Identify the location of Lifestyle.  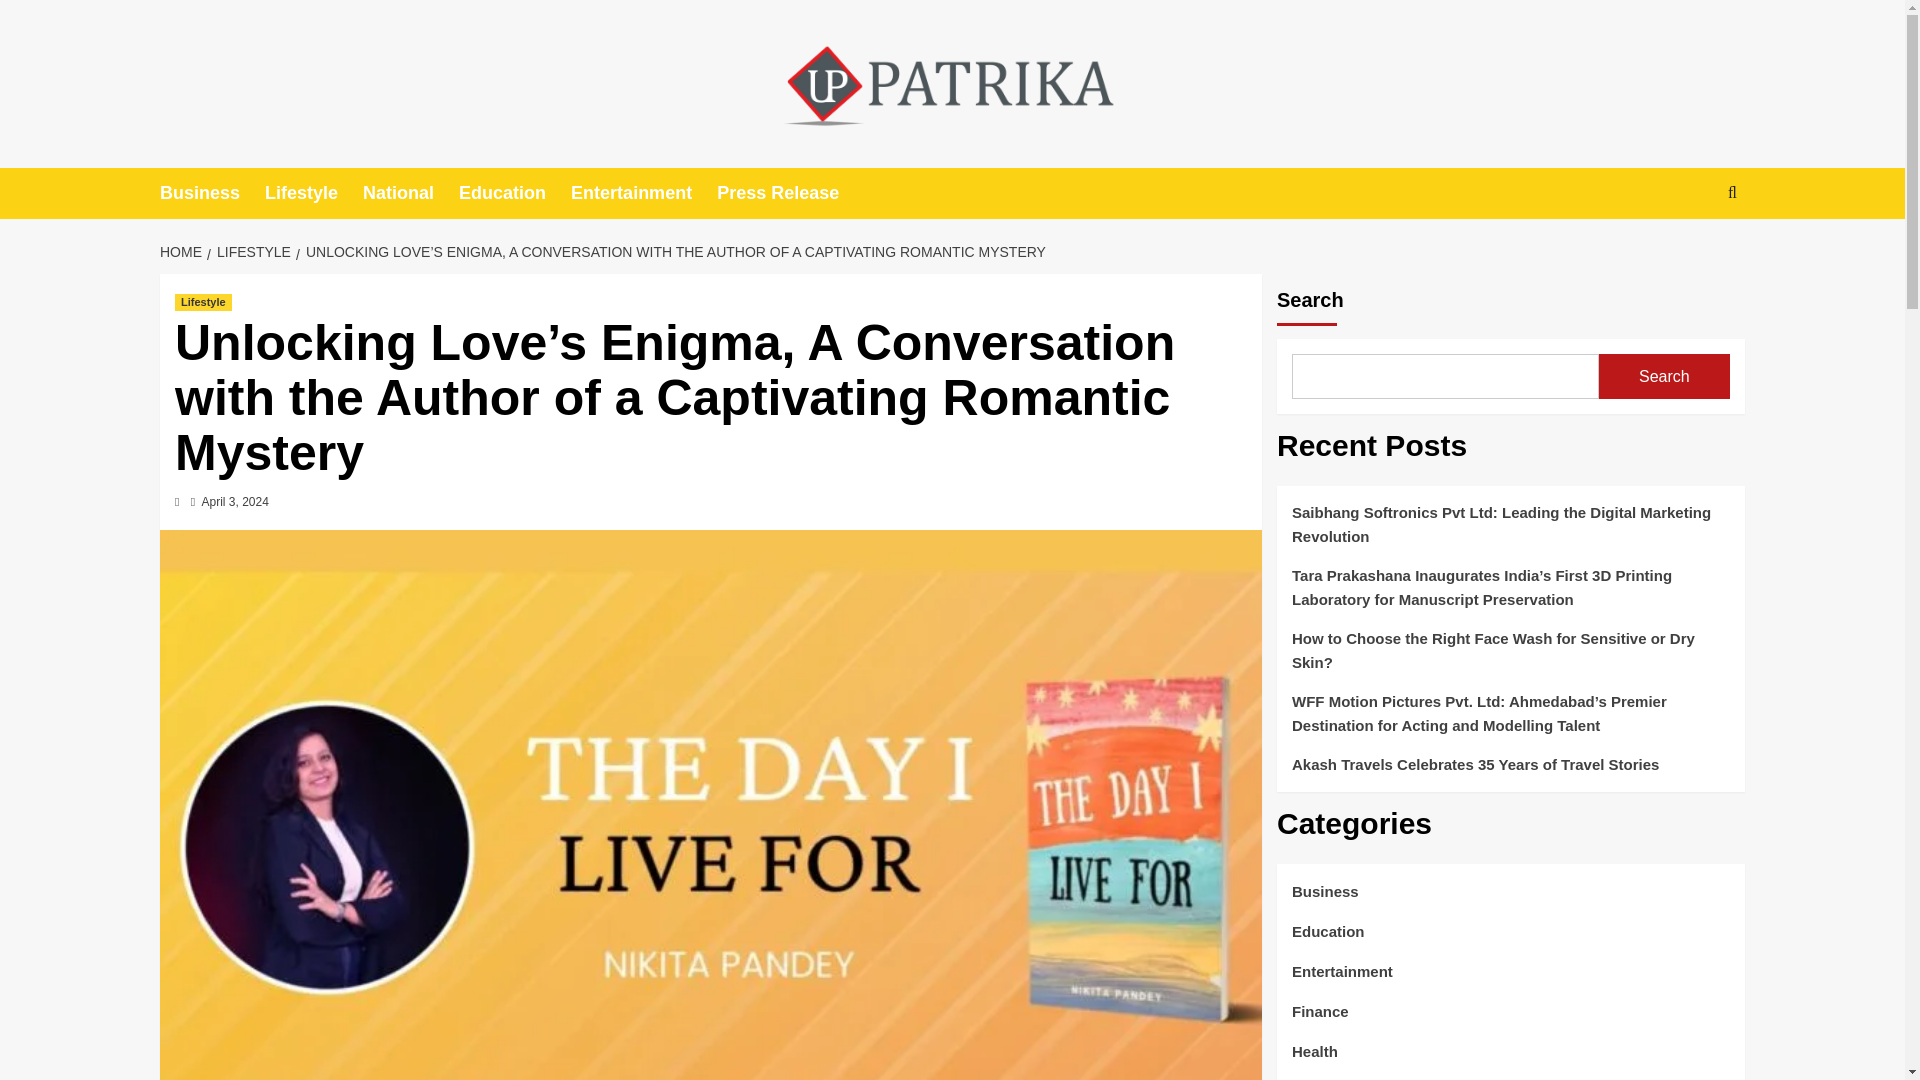
(313, 194).